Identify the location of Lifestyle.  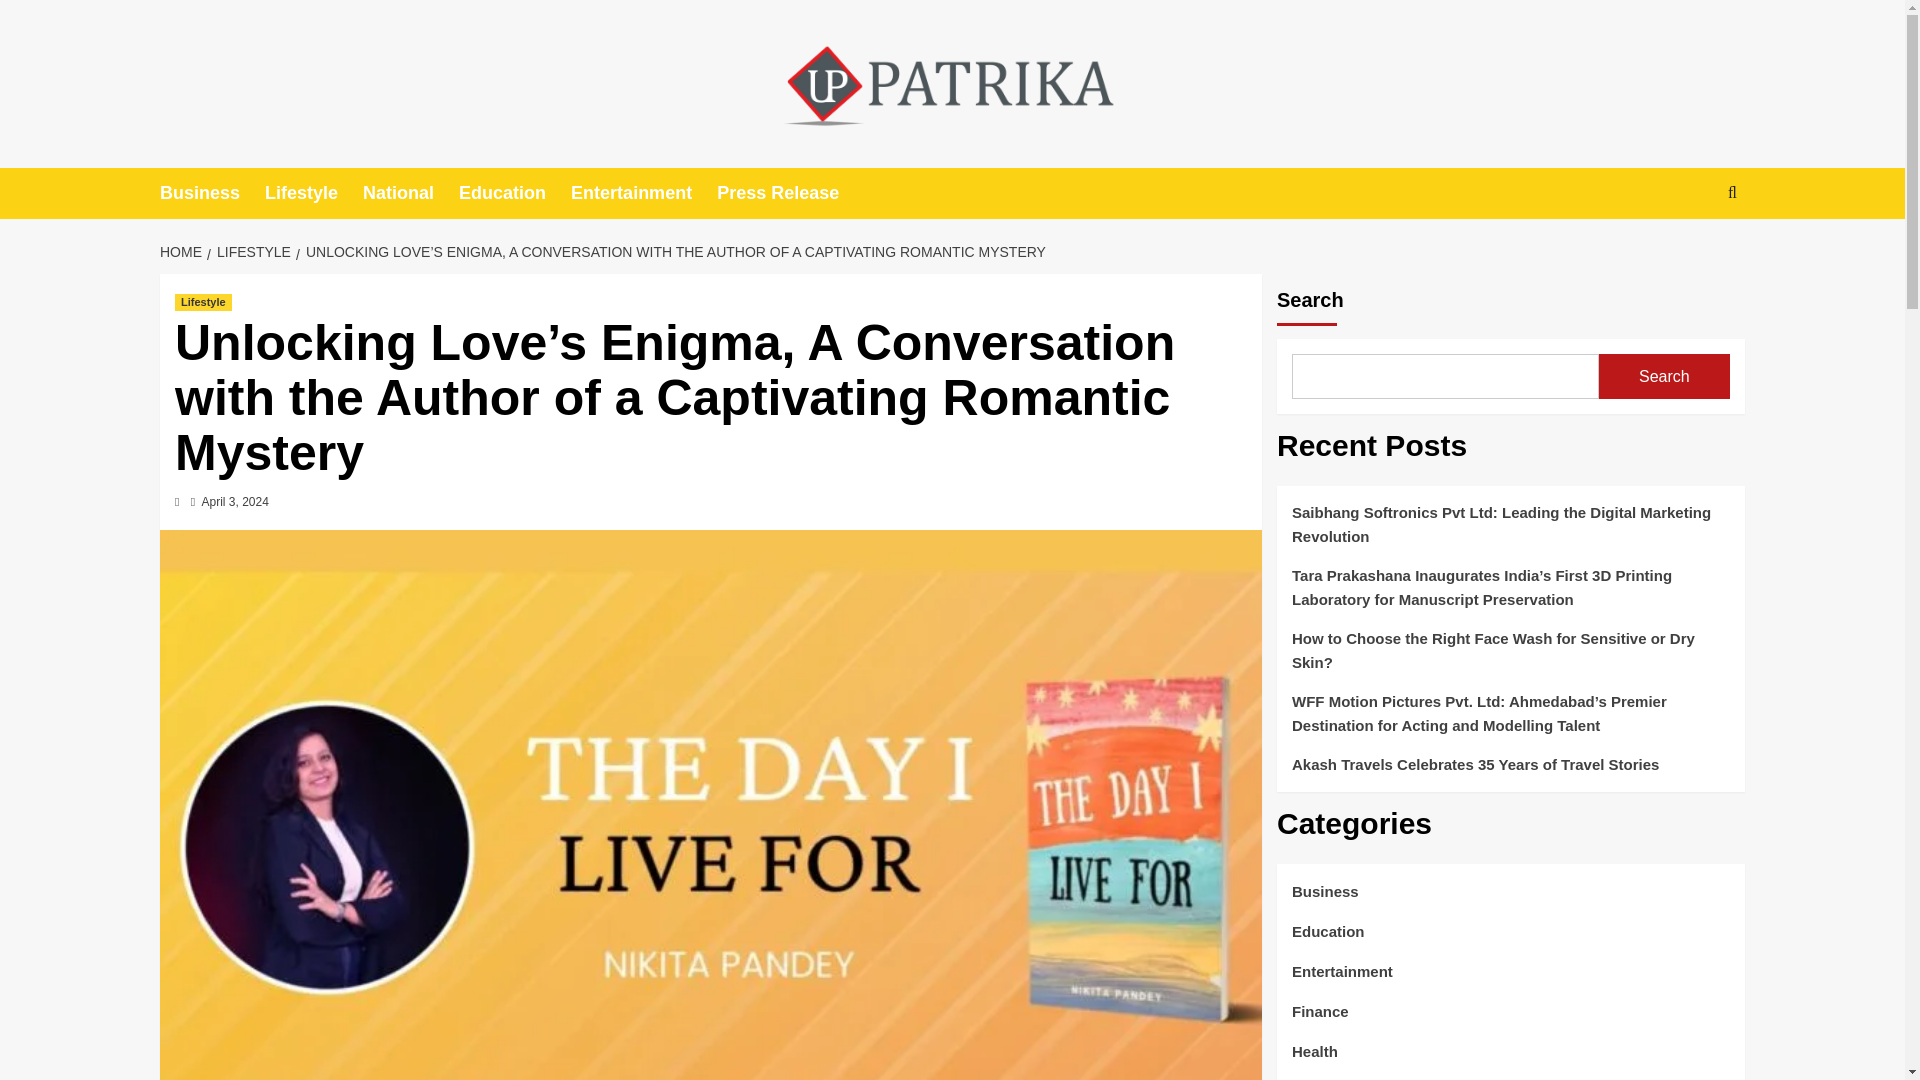
(313, 194).